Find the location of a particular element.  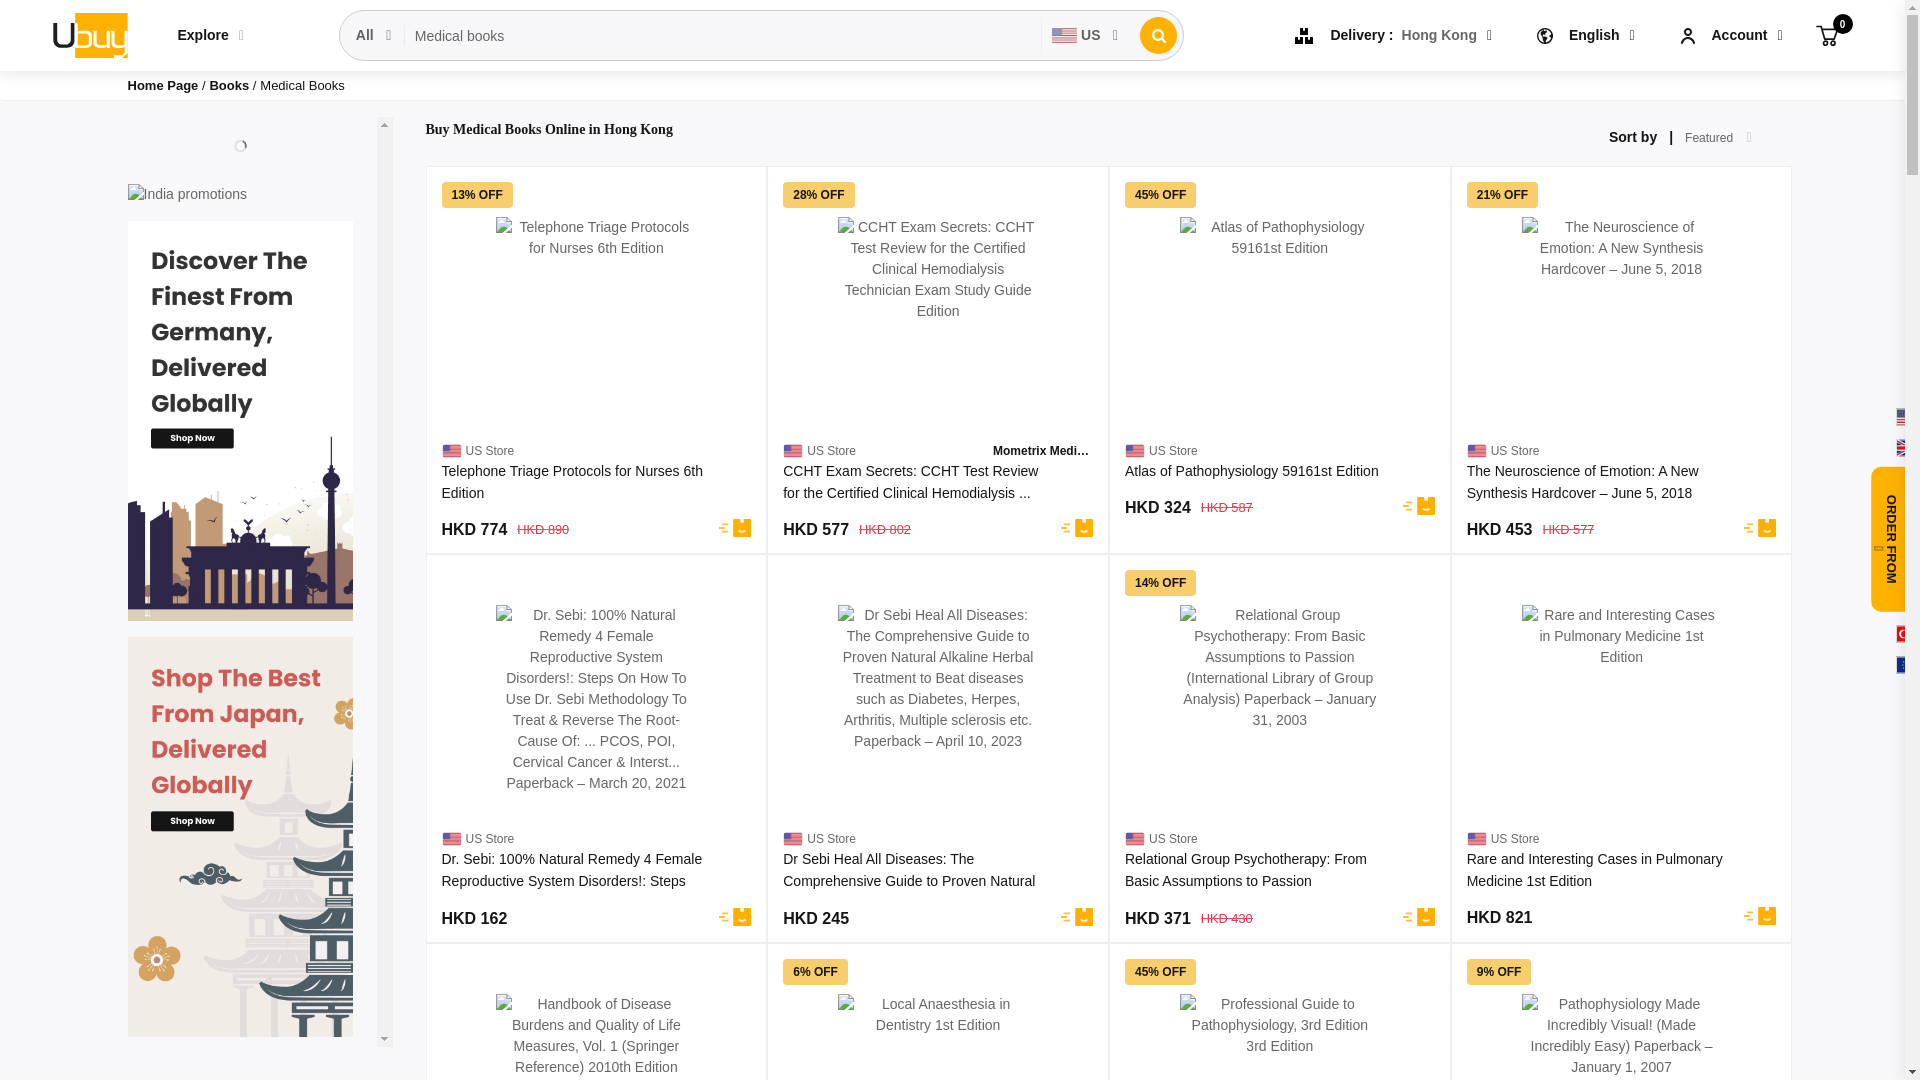

Home Page is located at coordinates (164, 84).